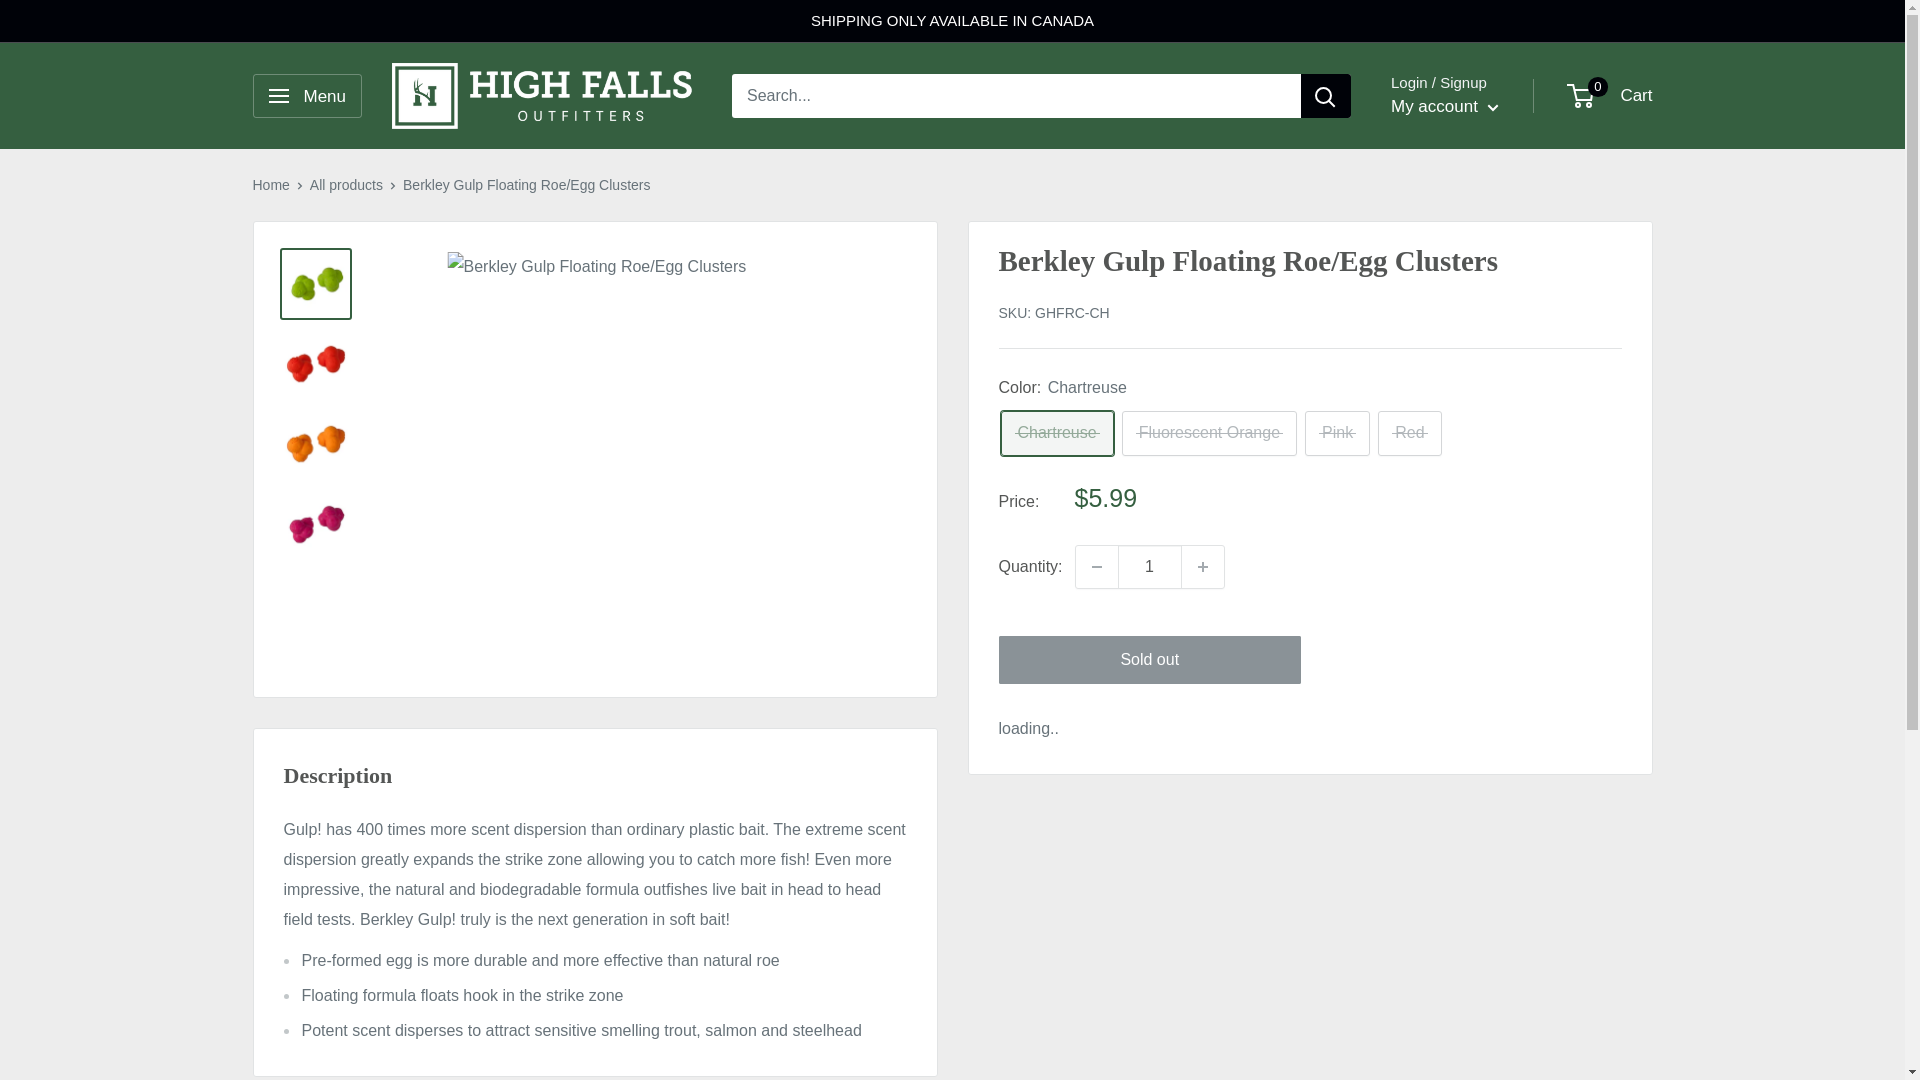  Describe the element at coordinates (1056, 433) in the screenshot. I see `Chartreuse` at that location.